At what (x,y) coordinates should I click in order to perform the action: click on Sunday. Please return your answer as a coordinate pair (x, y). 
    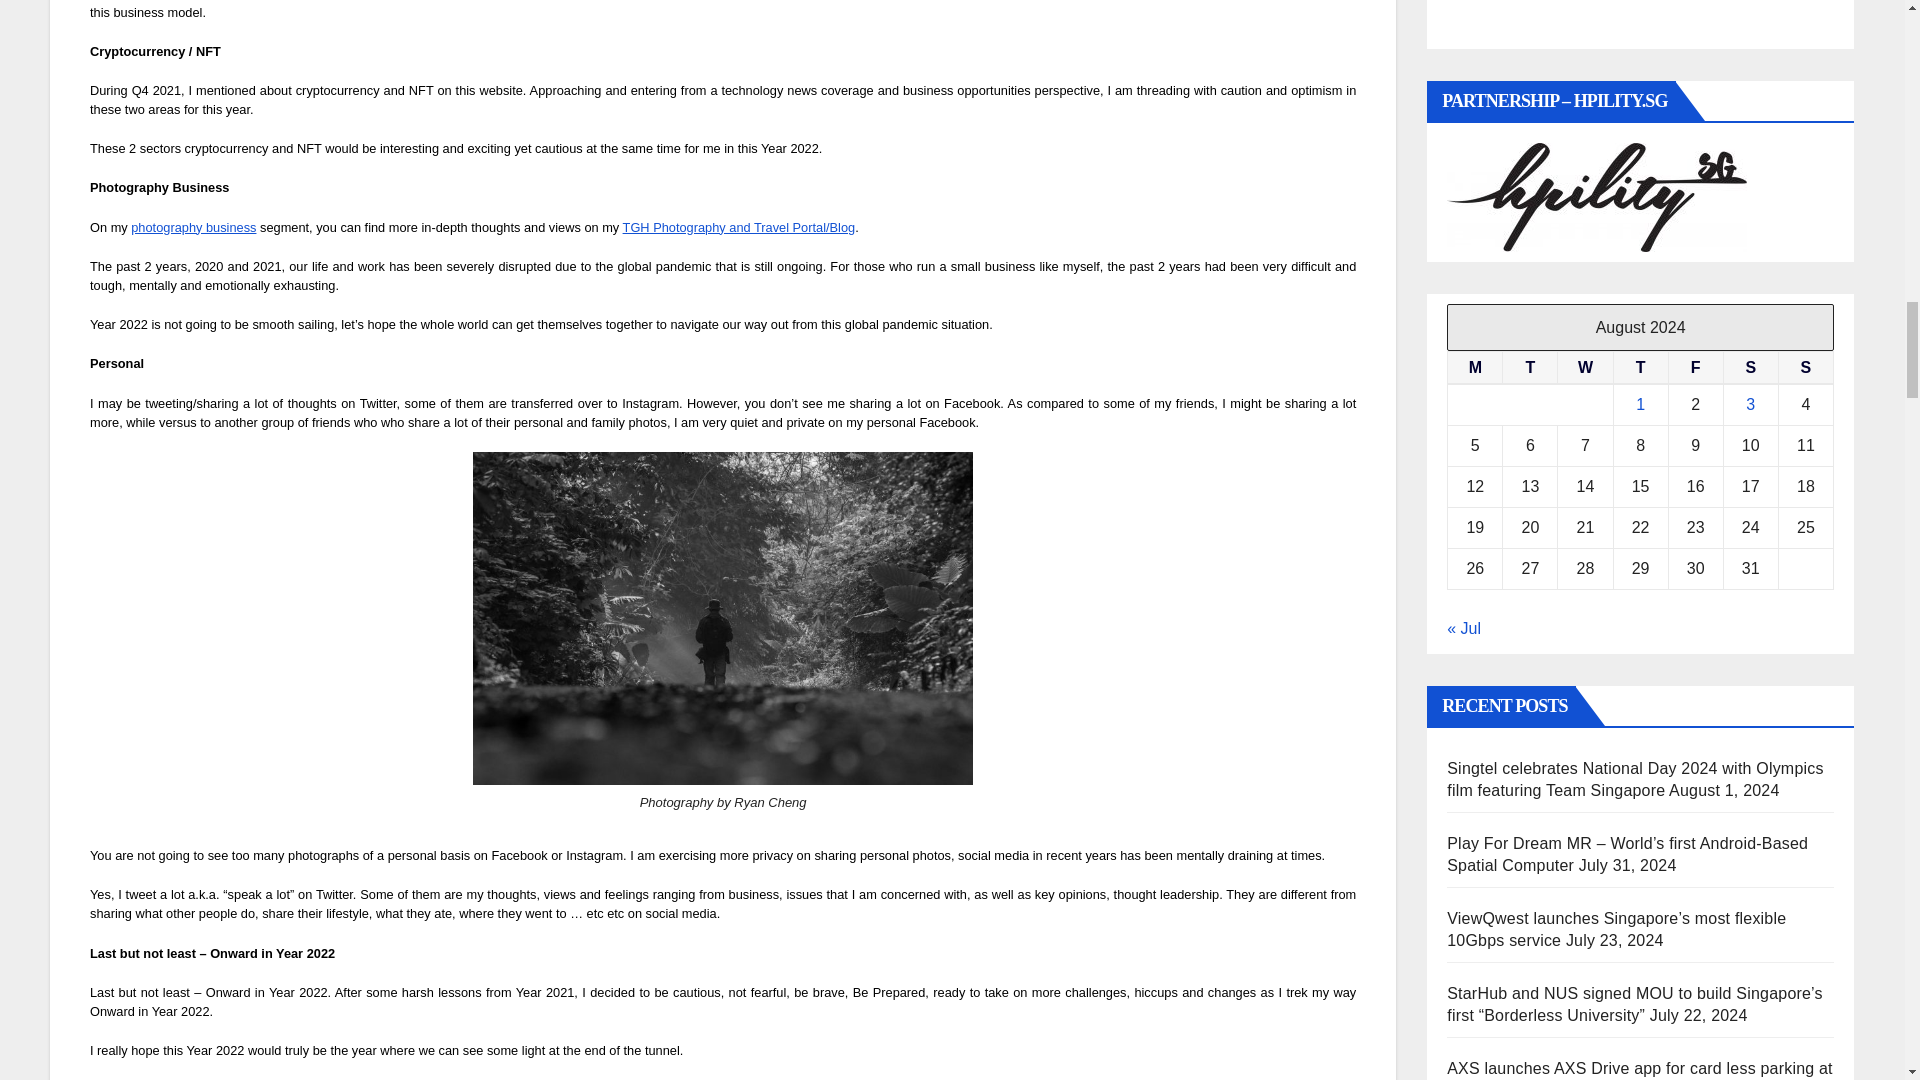
    Looking at the image, I should click on (1805, 368).